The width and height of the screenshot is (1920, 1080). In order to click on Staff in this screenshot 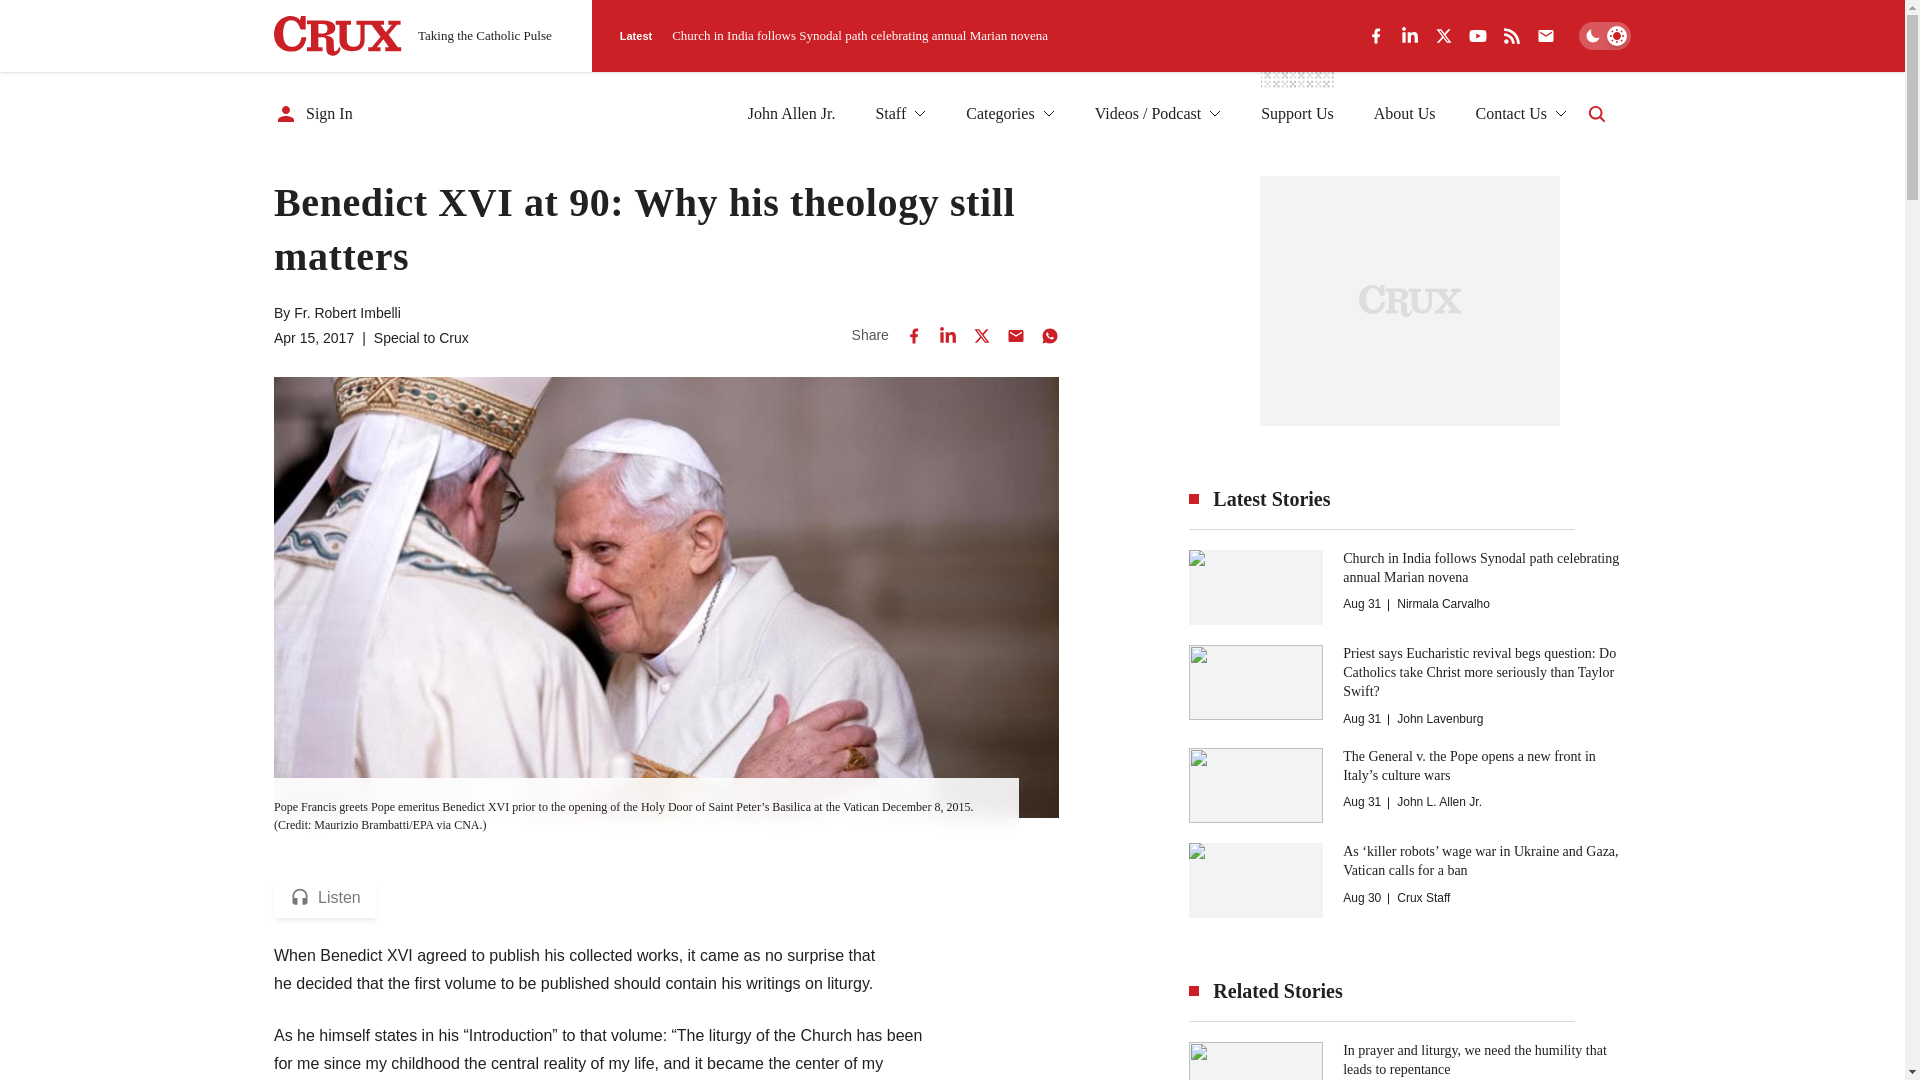, I will do `click(900, 114)`.